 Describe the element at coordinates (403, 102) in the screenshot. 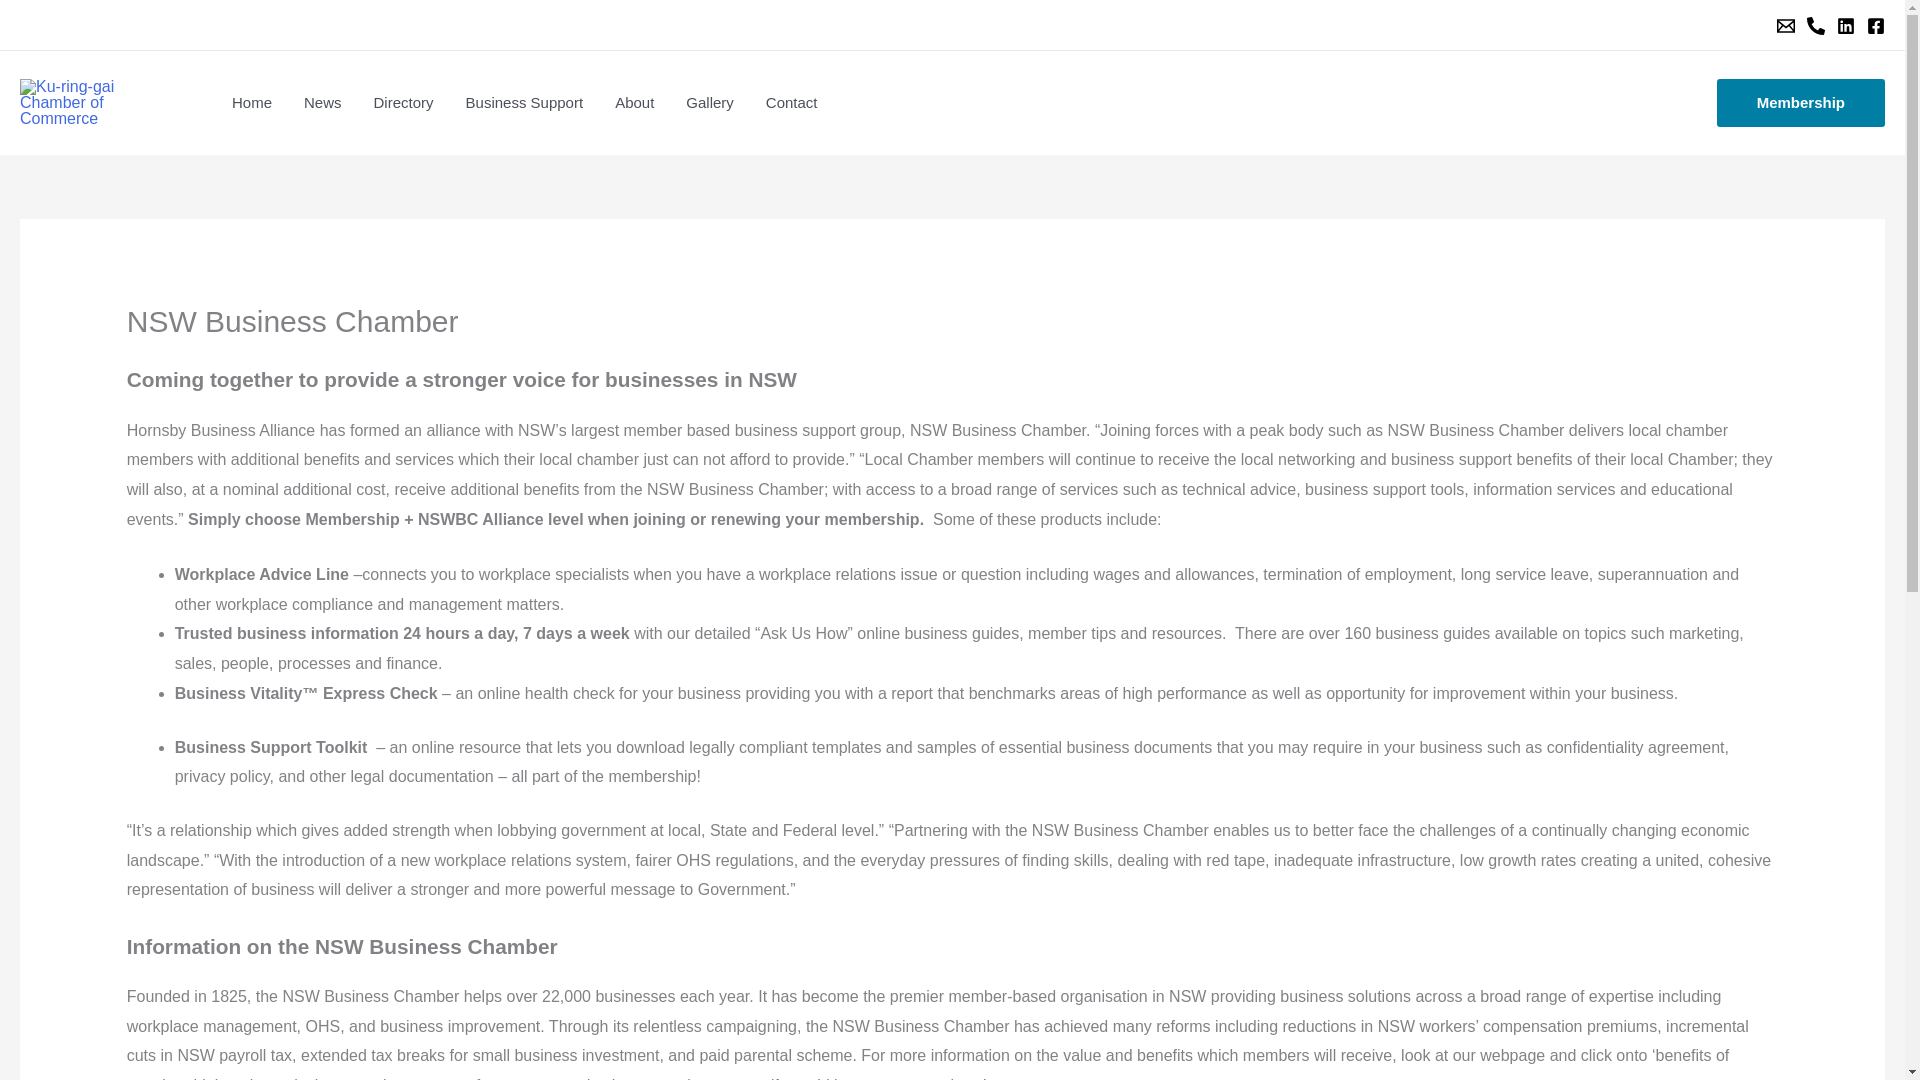

I see `Directory` at that location.